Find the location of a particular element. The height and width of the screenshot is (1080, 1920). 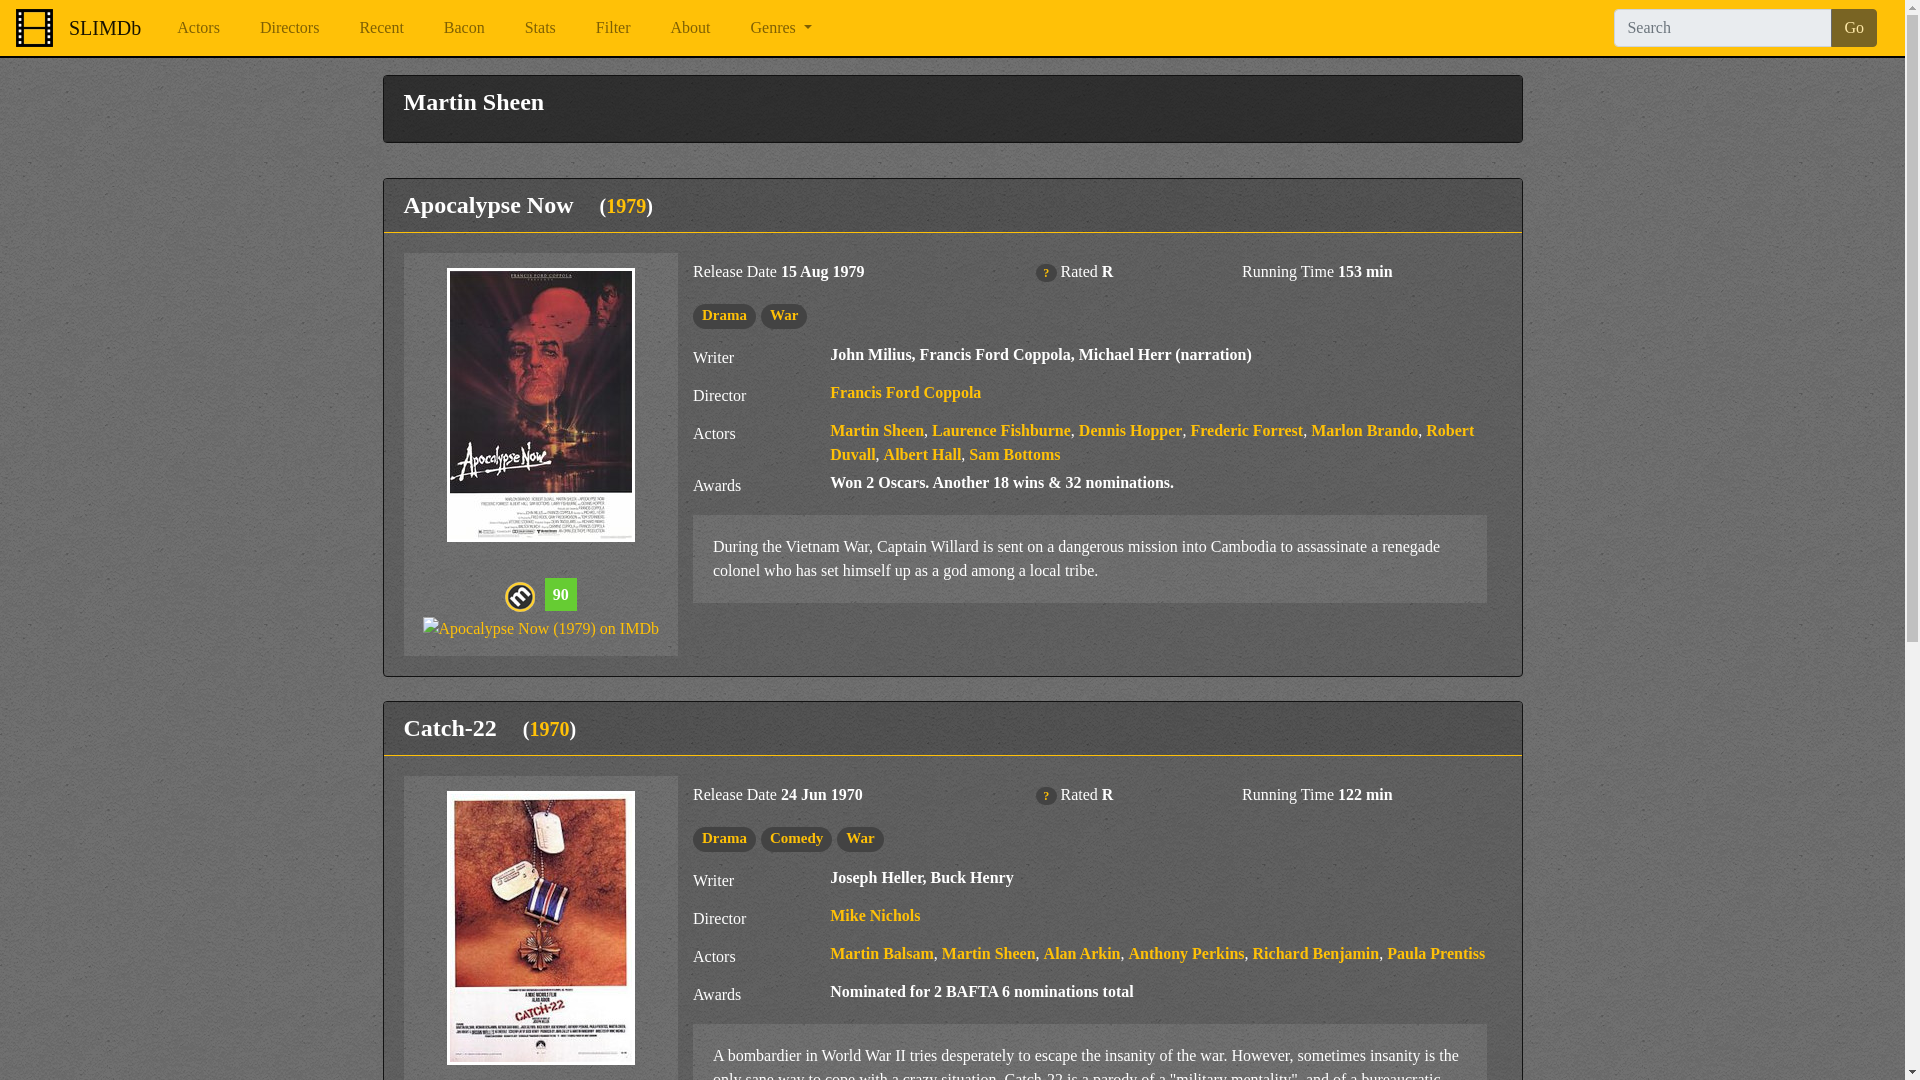

Go is located at coordinates (1854, 28).